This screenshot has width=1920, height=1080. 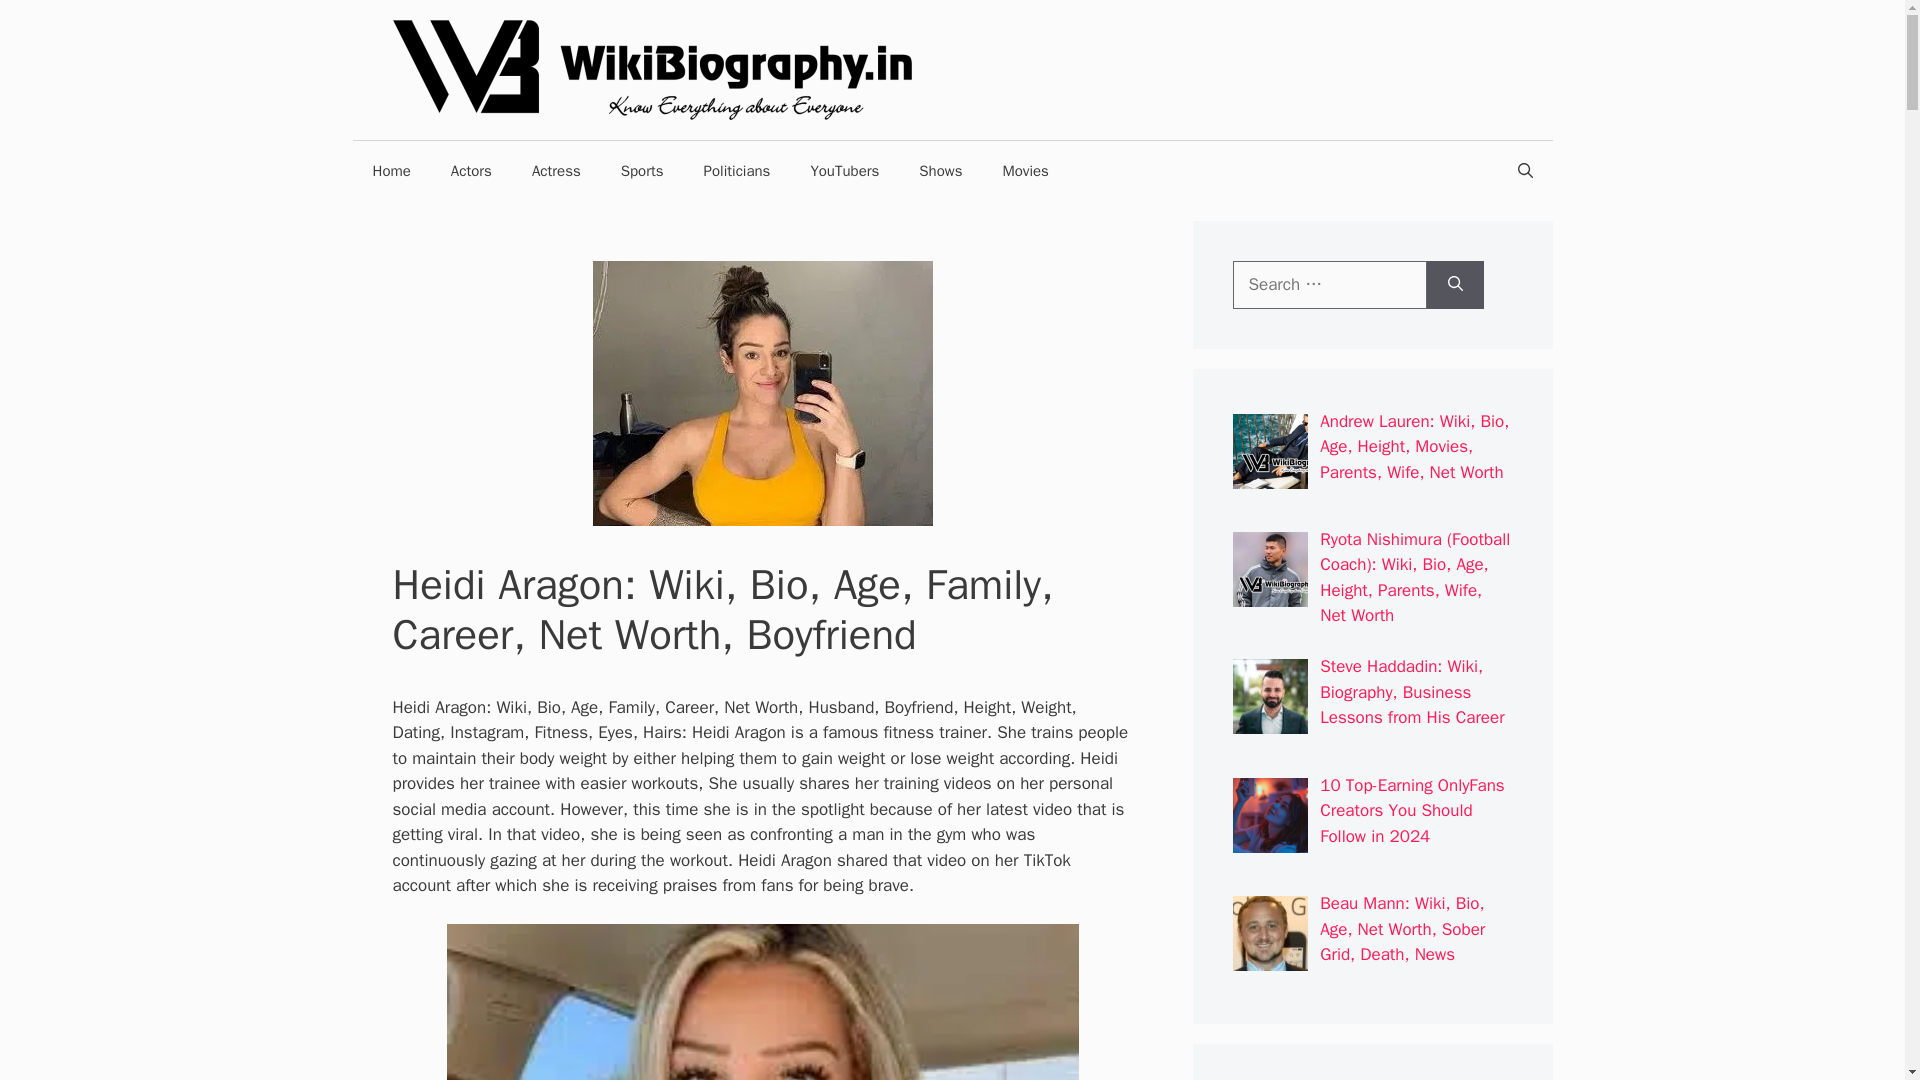 I want to click on Shows, so click(x=940, y=170).